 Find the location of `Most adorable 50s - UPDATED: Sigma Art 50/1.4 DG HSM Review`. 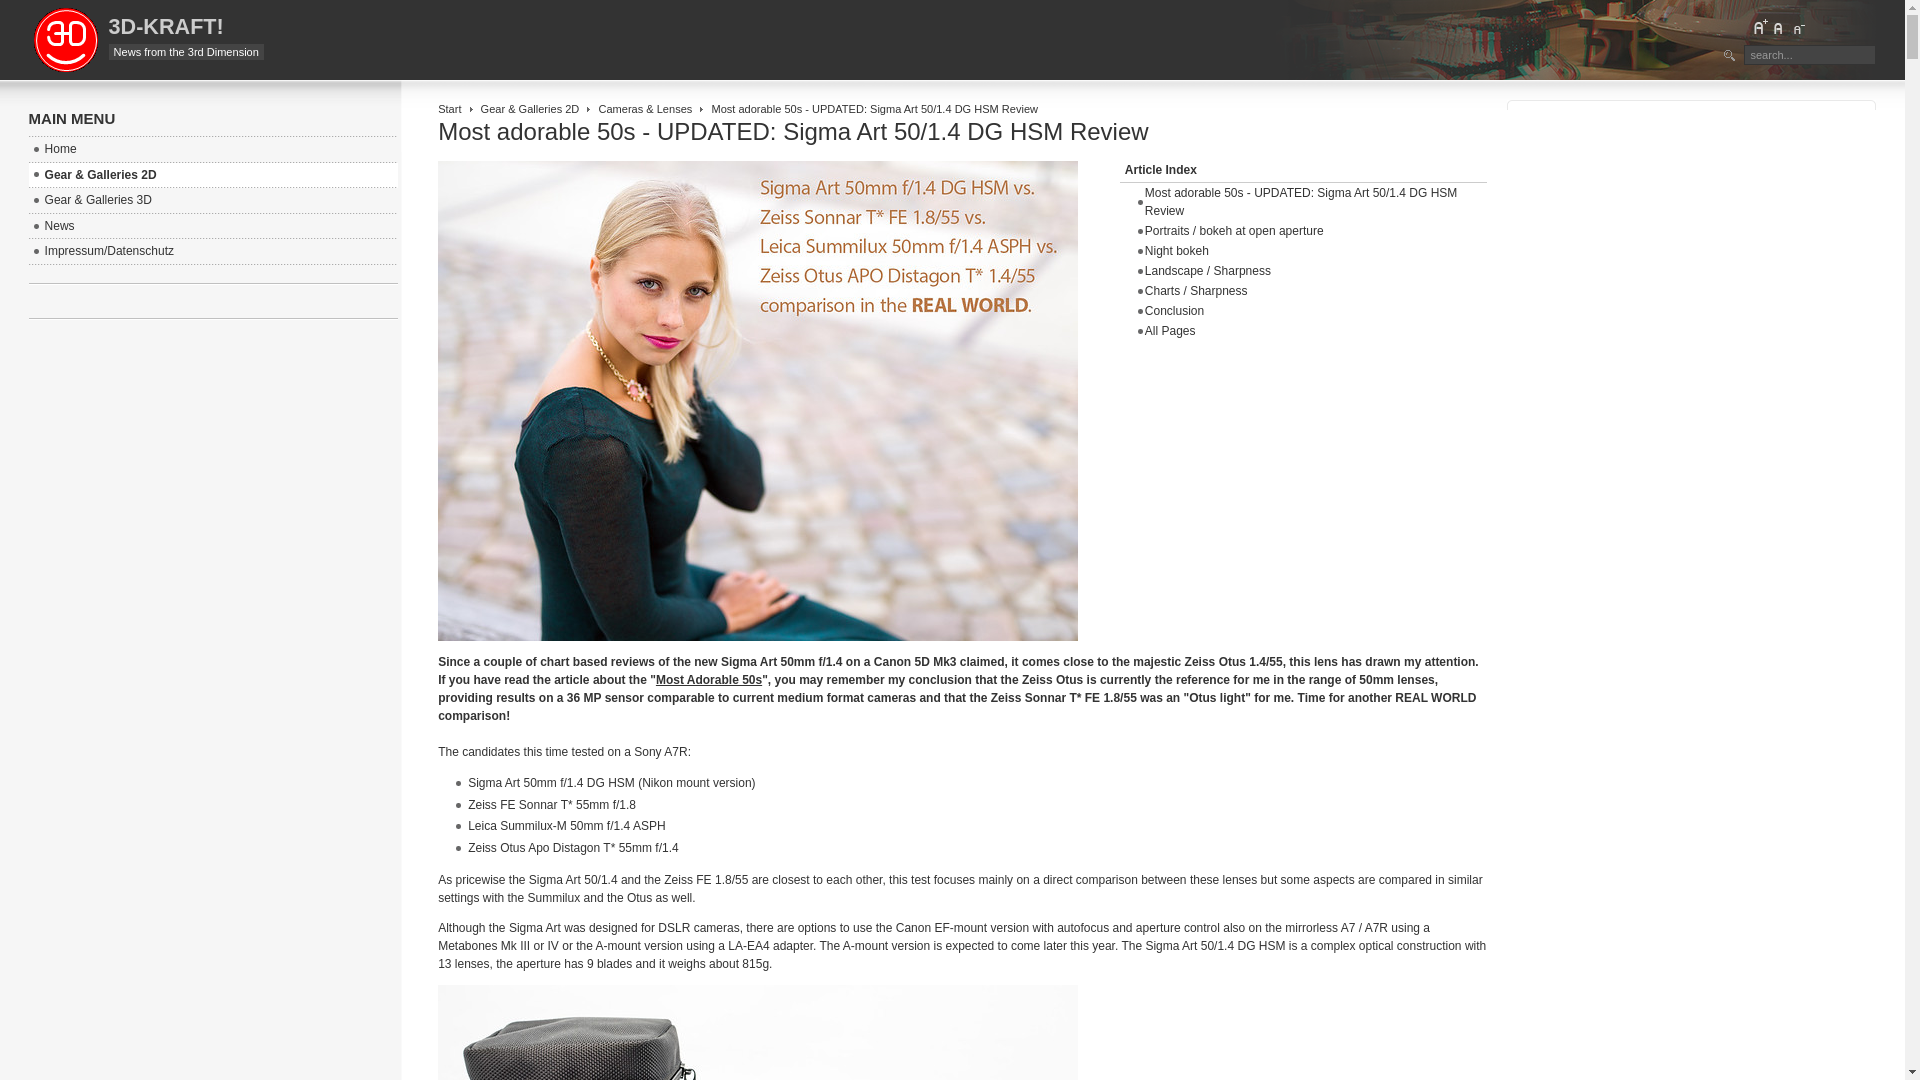

Most adorable 50s - UPDATED: Sigma Art 50/1.4 DG HSM Review is located at coordinates (1302, 202).